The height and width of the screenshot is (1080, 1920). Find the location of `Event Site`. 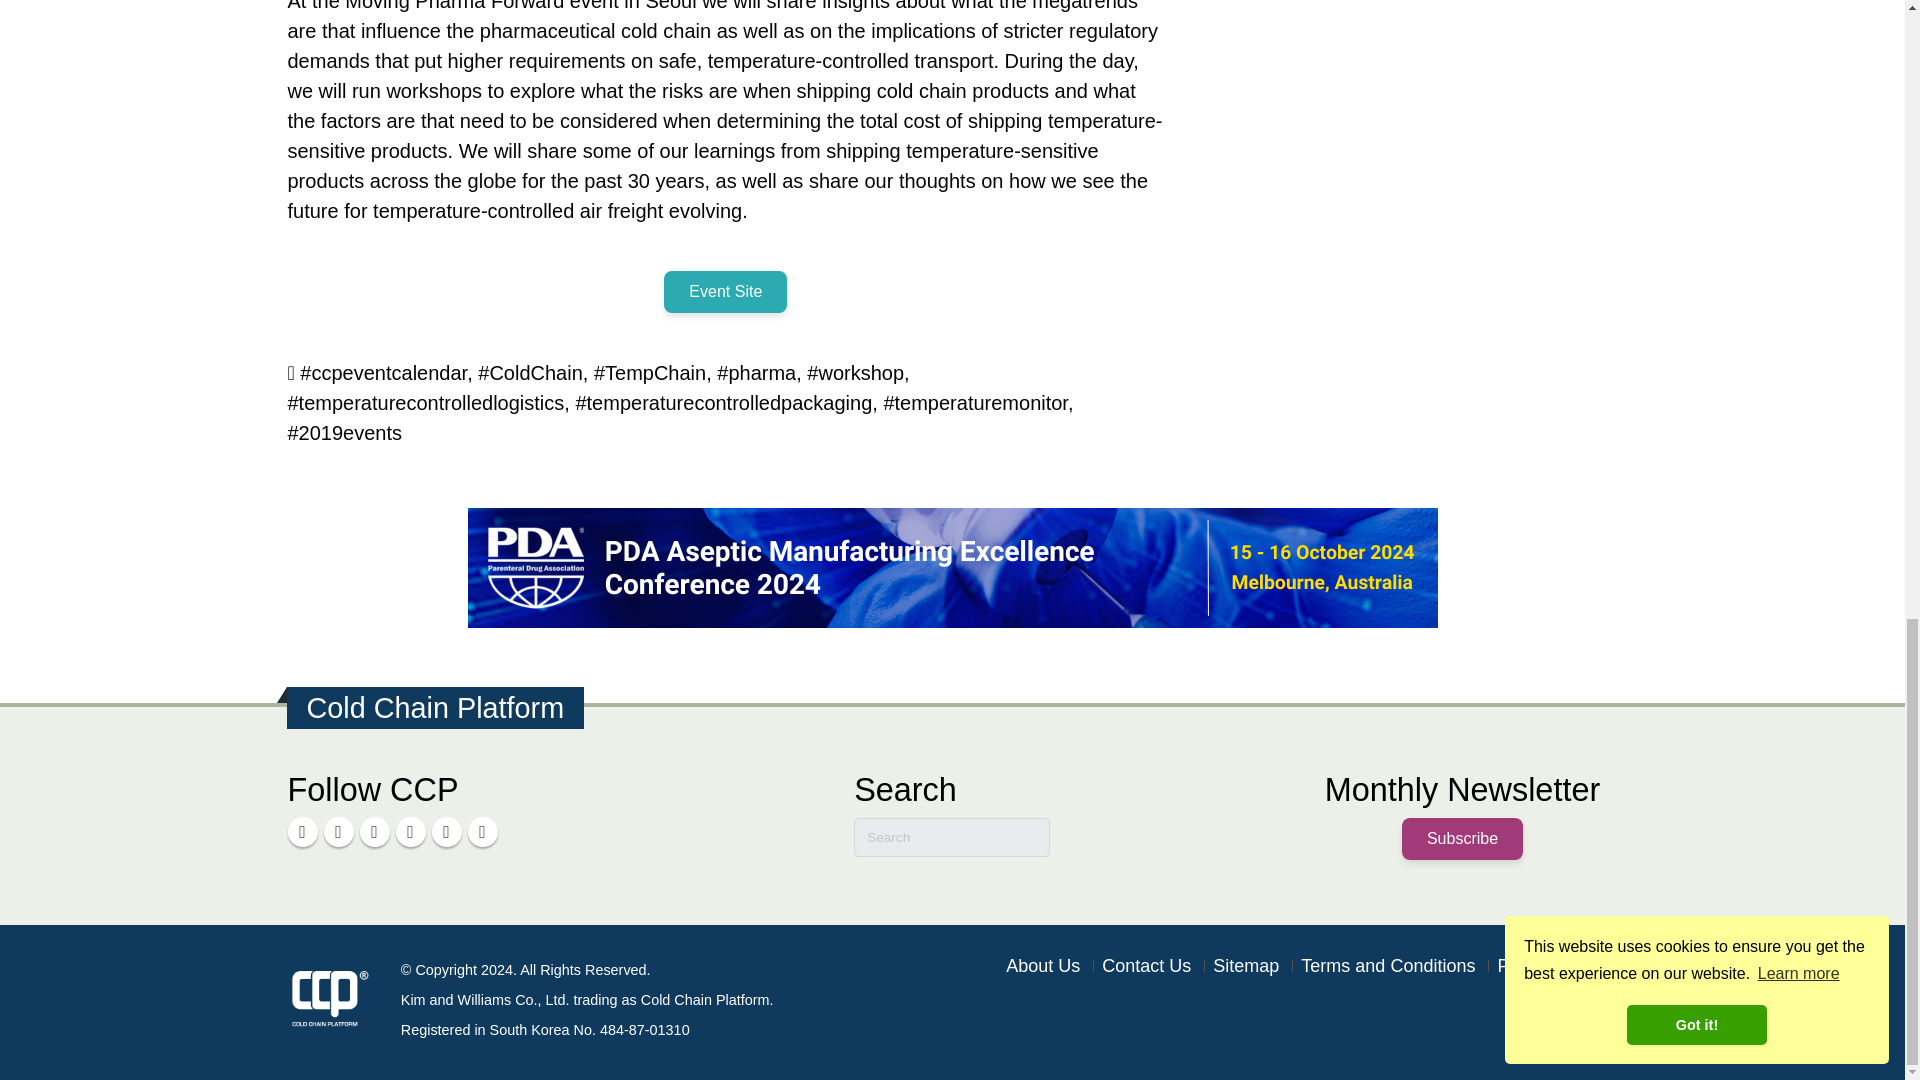

Event Site is located at coordinates (726, 292).